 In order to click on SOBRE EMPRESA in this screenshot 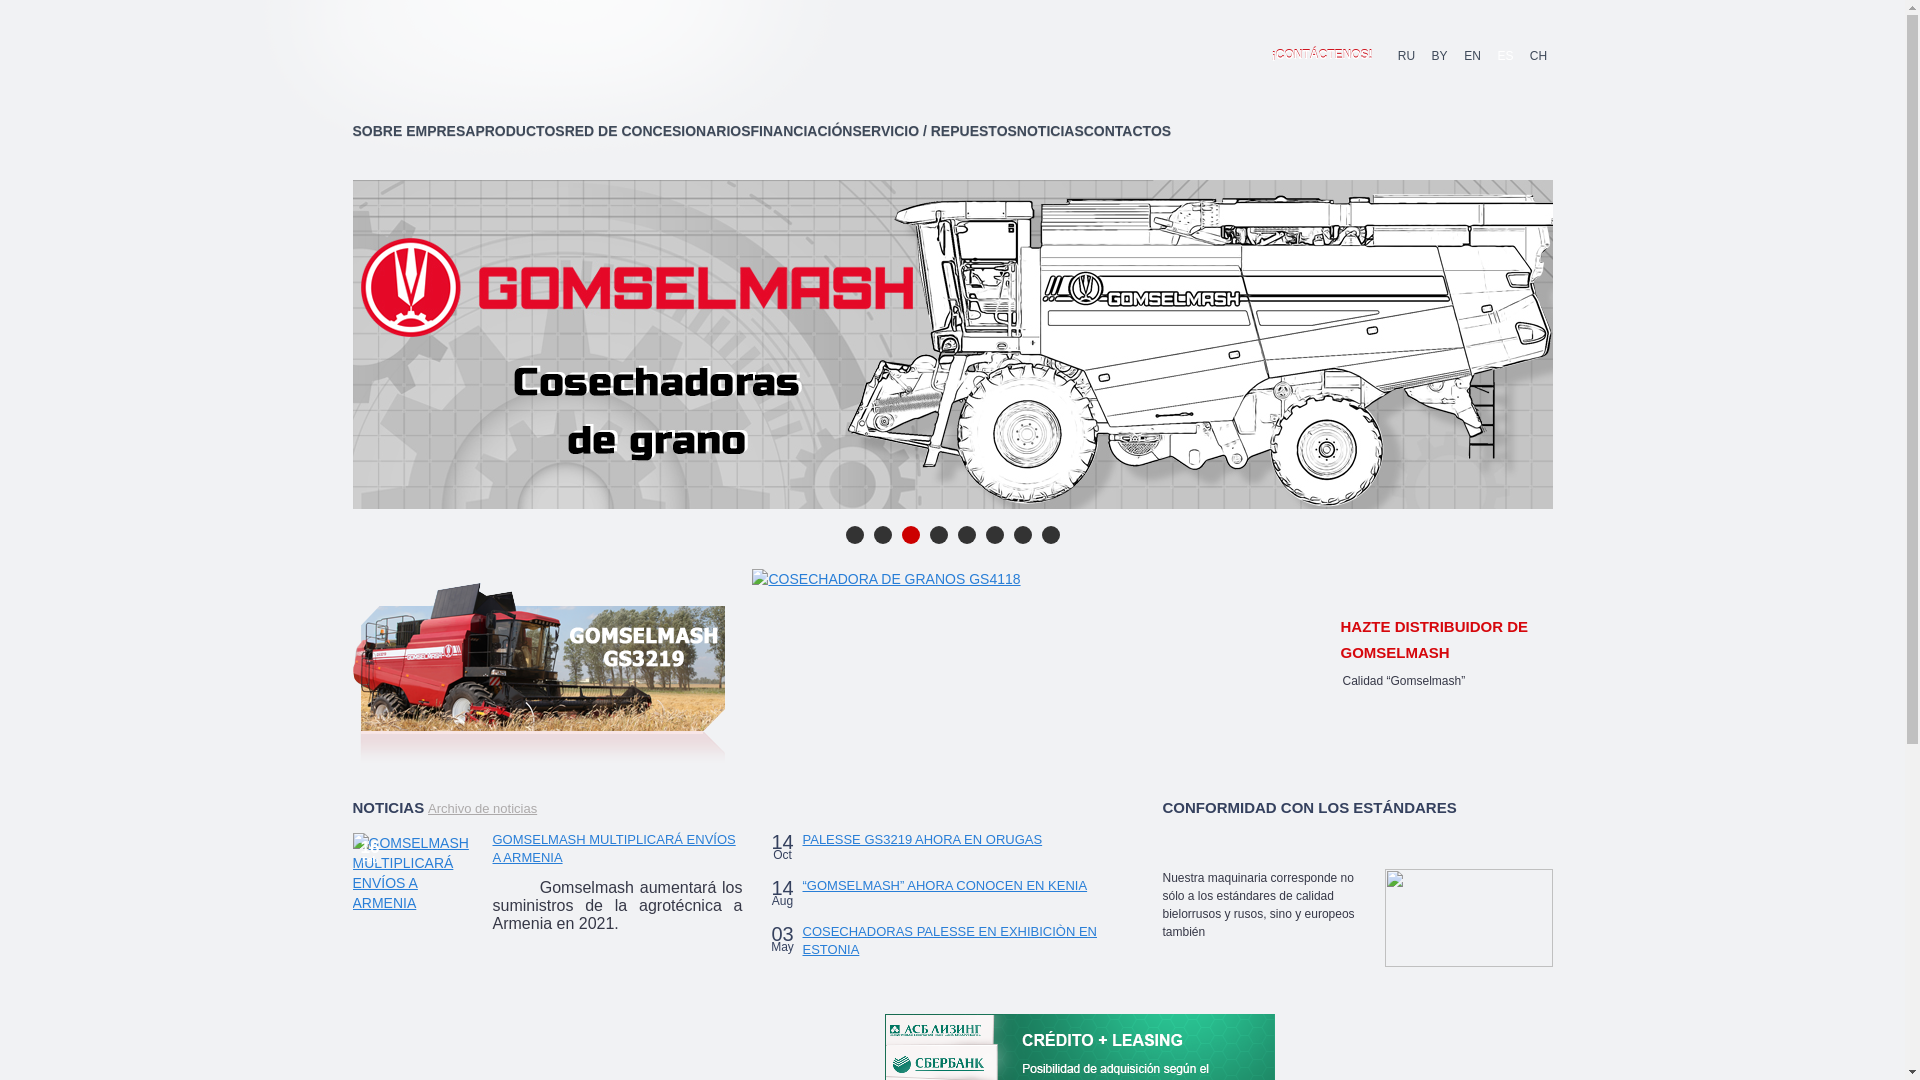, I will do `click(414, 130)`.